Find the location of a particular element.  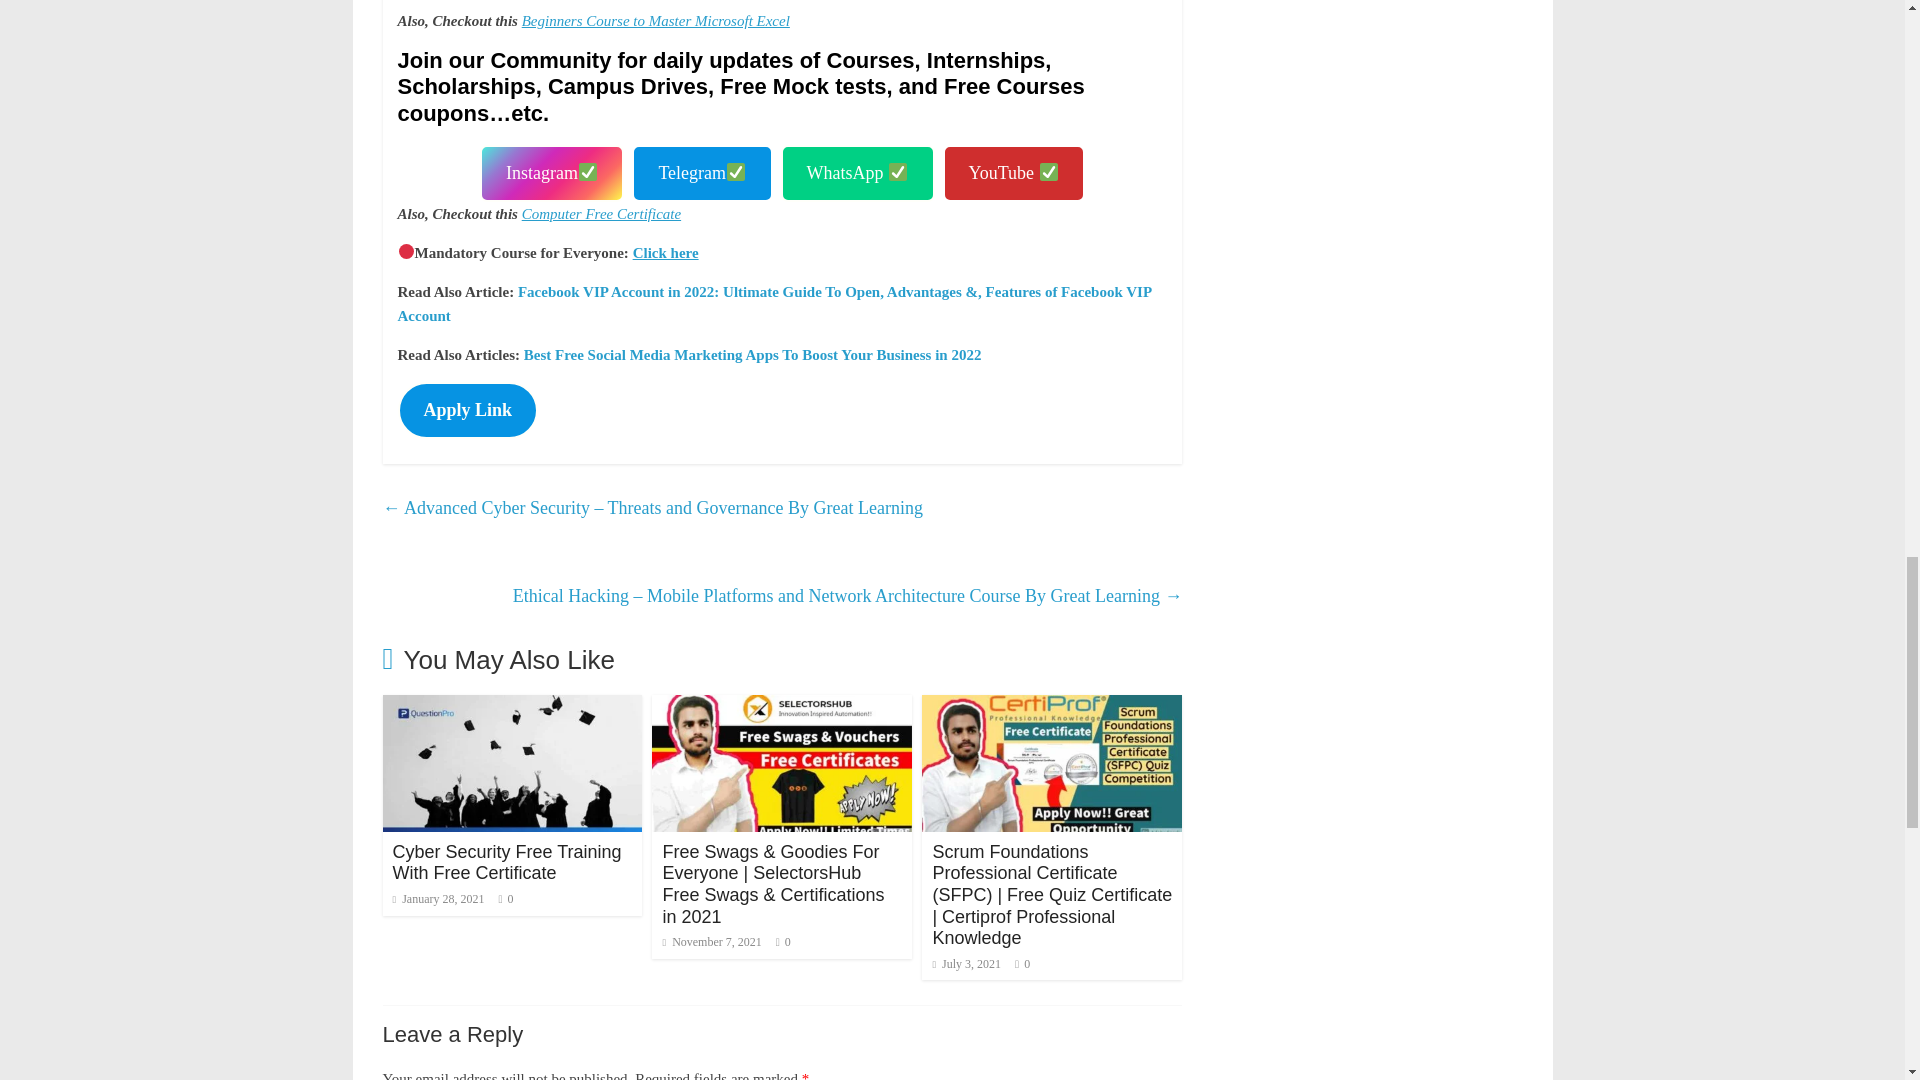

Instagram is located at coordinates (552, 172).